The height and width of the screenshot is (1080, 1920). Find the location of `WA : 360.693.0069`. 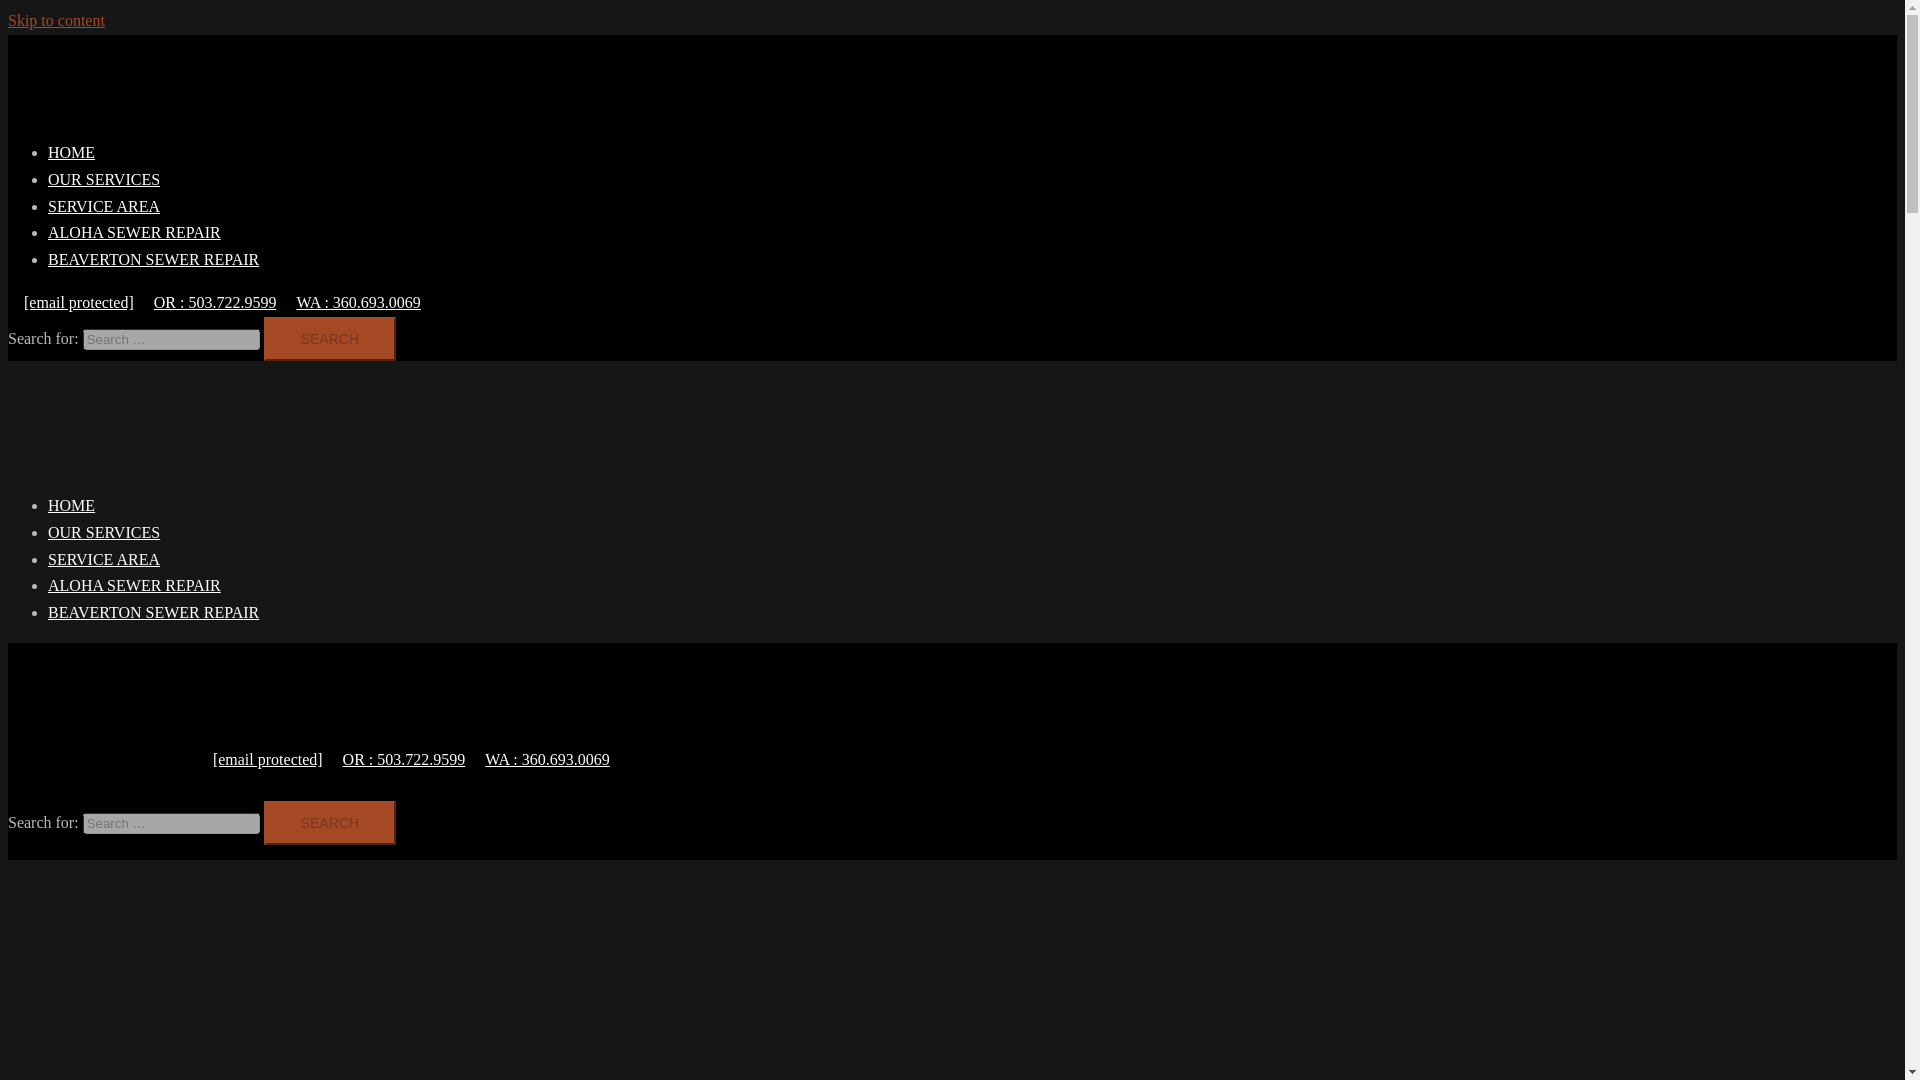

WA : 360.693.0069 is located at coordinates (350, 302).